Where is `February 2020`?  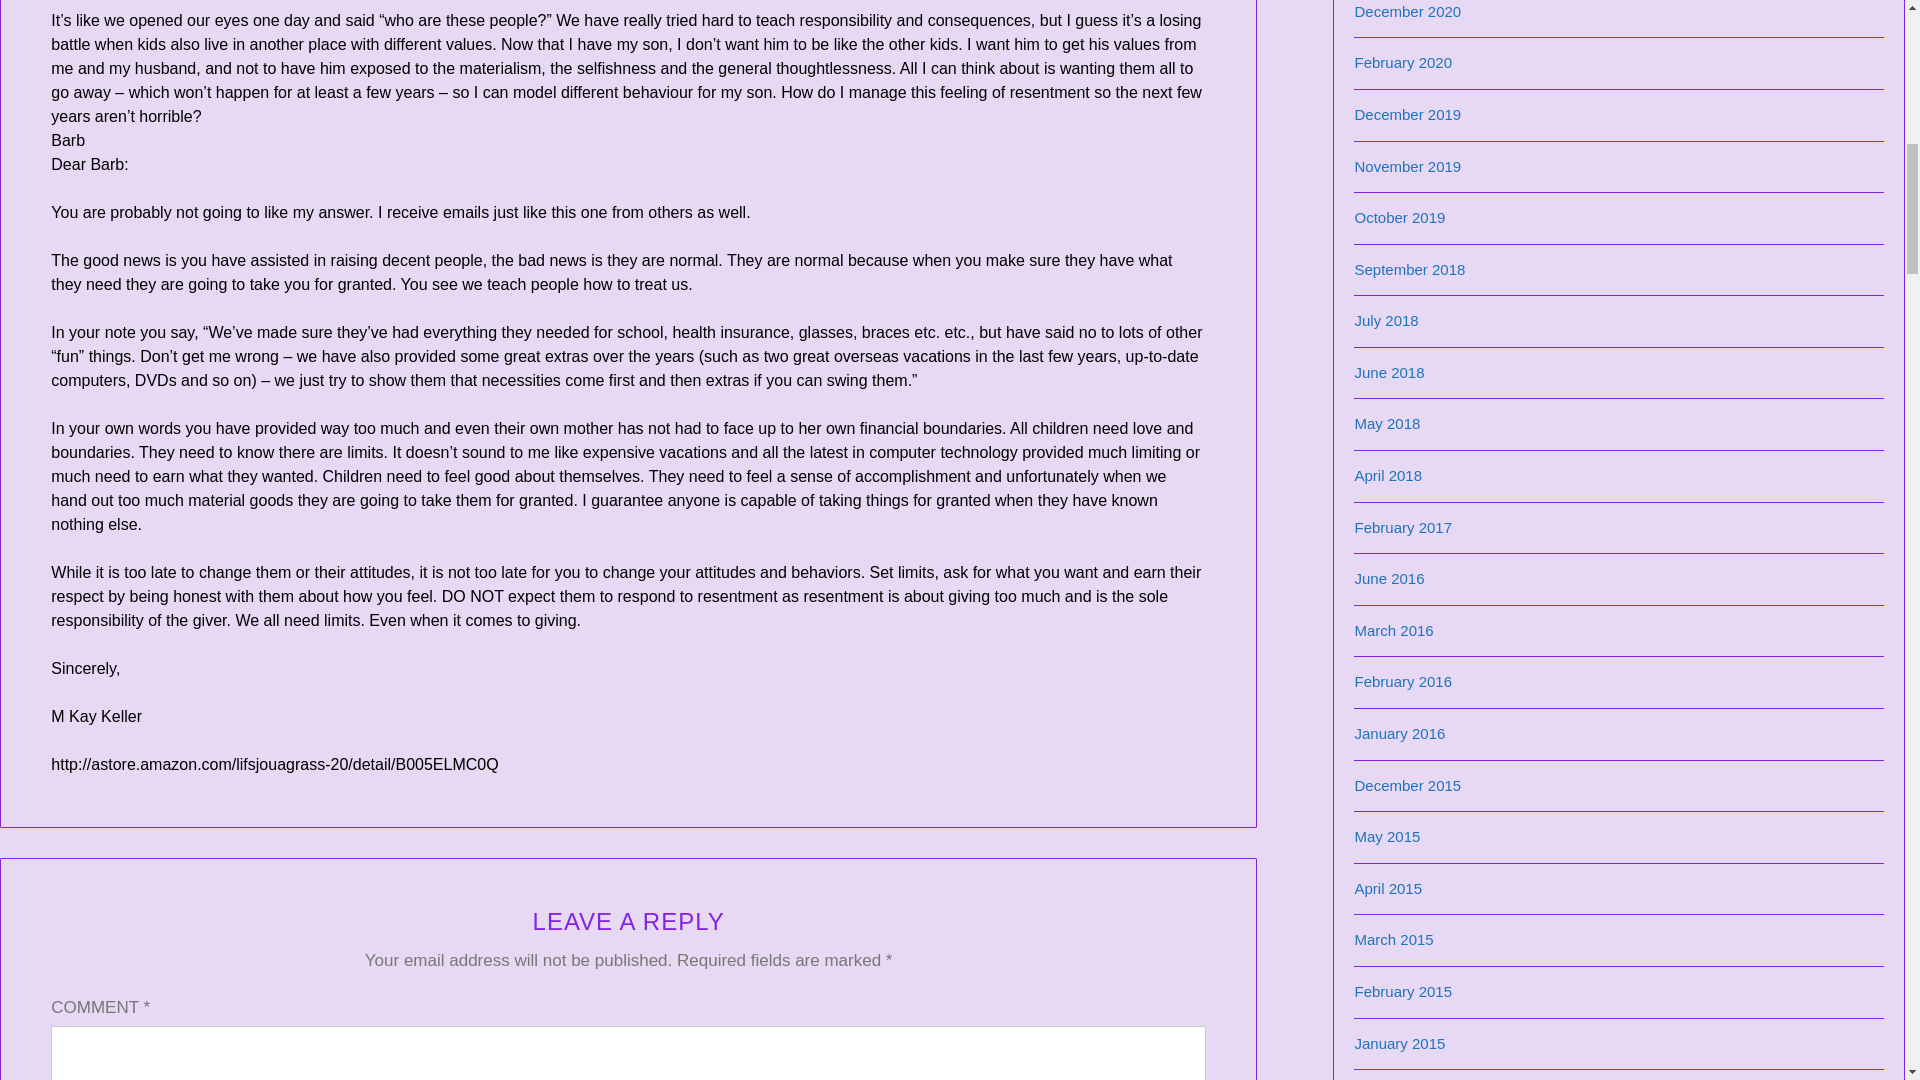
February 2020 is located at coordinates (1402, 62).